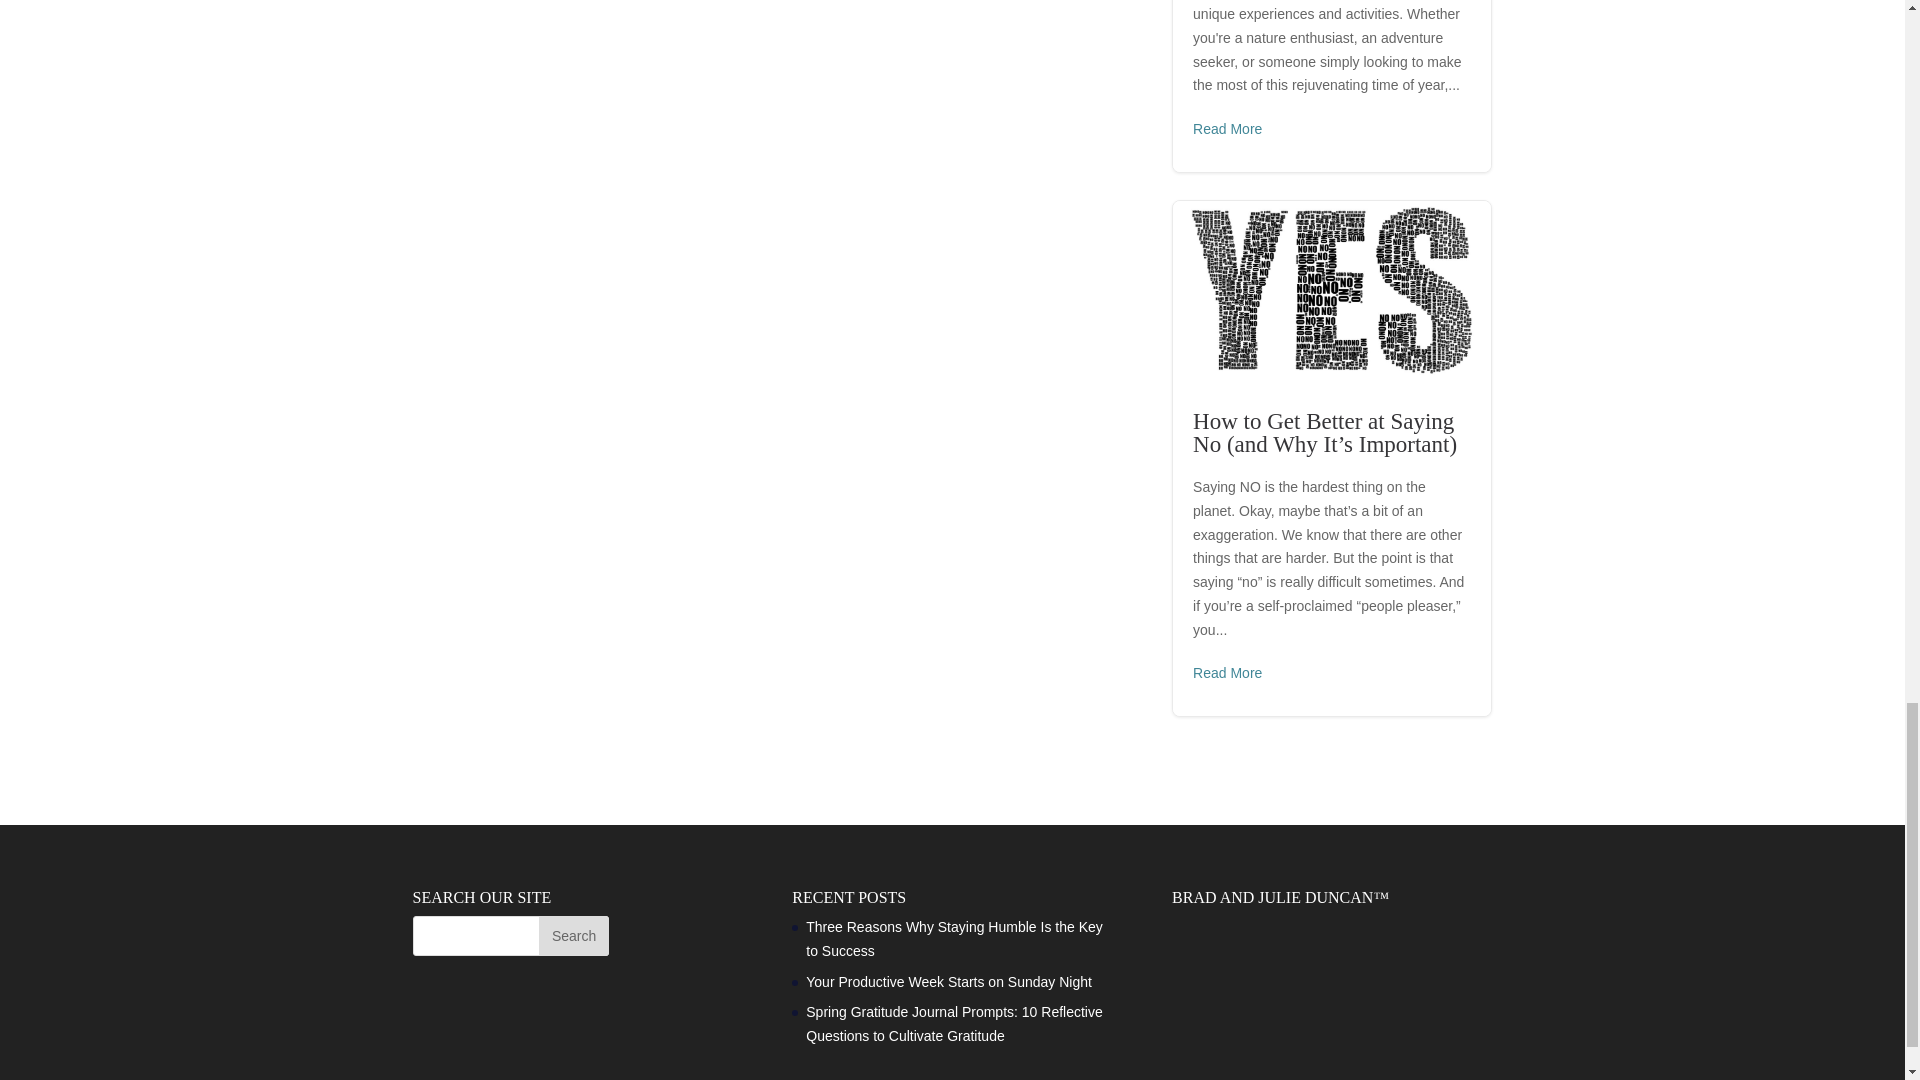  Describe the element at coordinates (1226, 674) in the screenshot. I see `Read More` at that location.